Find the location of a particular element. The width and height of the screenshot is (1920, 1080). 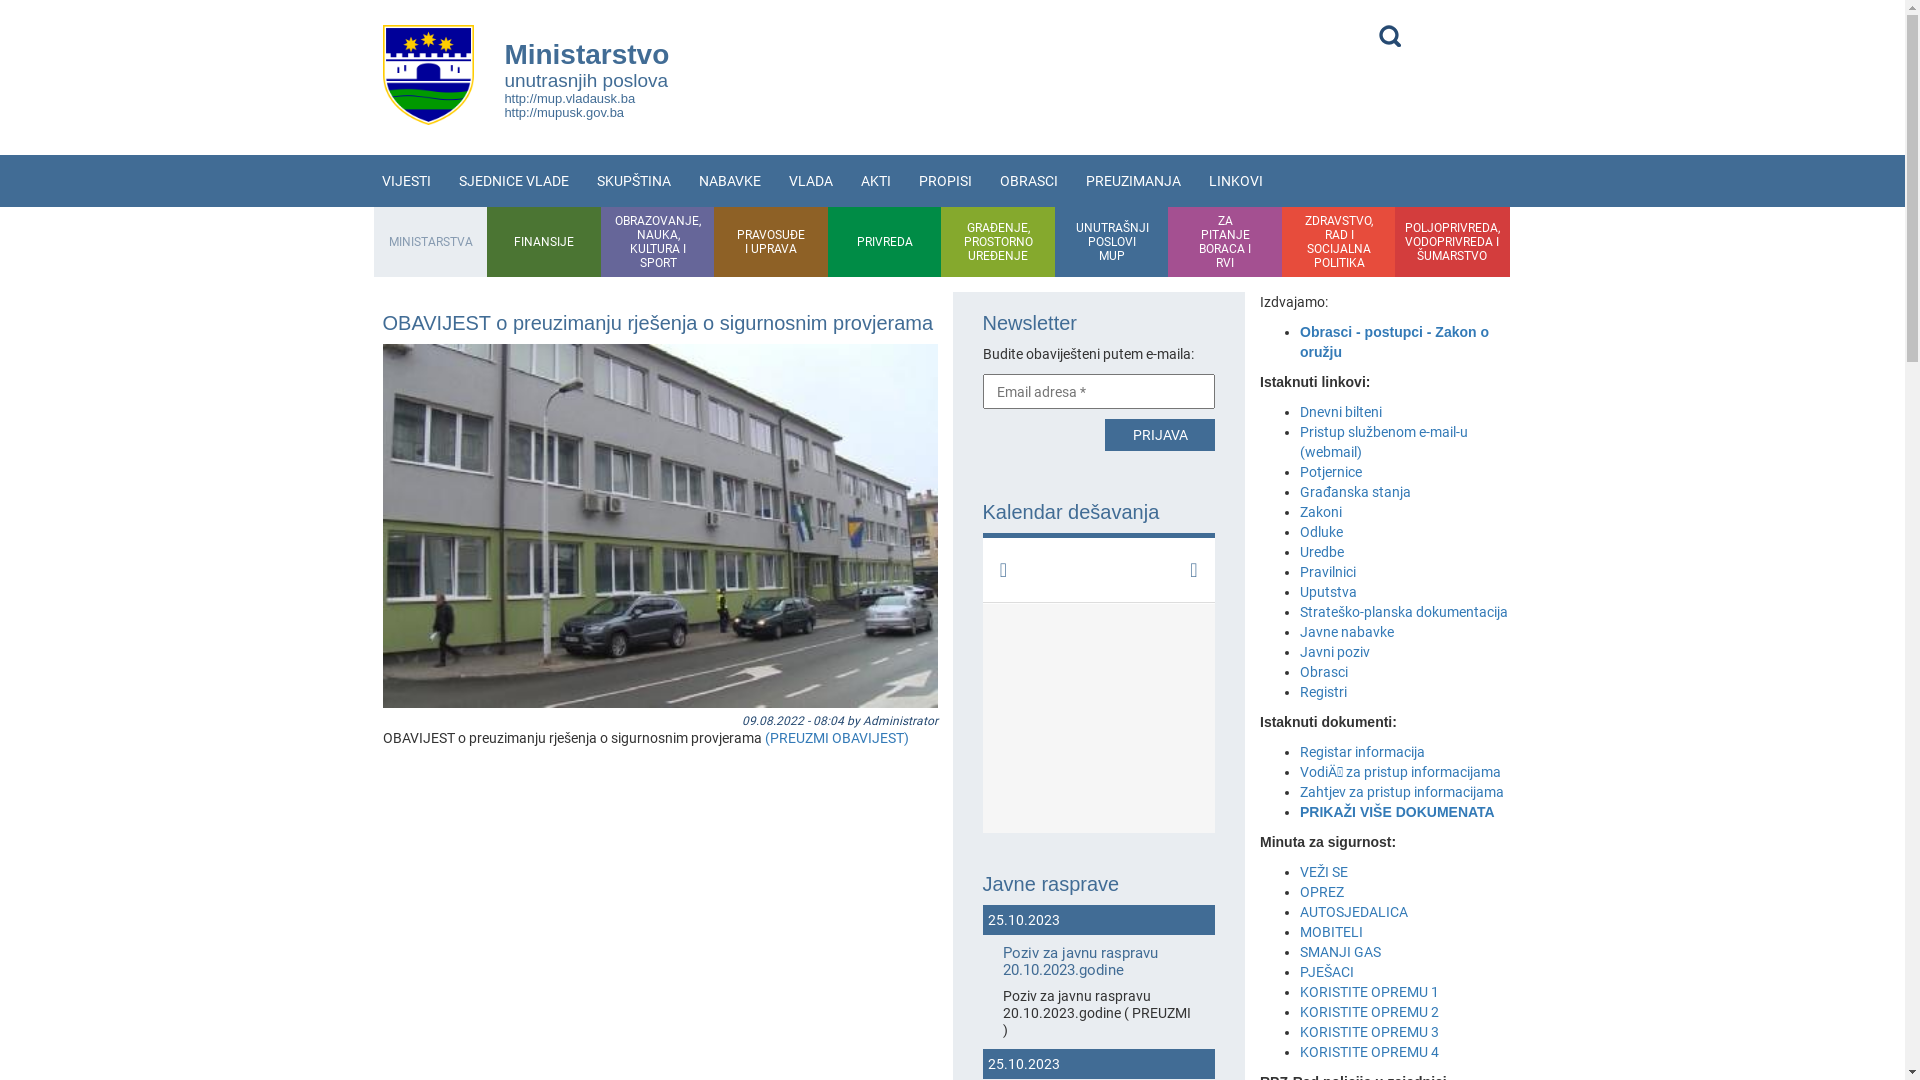

OBRAZOVANJE, NAUKA, KULTURA I SPORT is located at coordinates (658, 242).